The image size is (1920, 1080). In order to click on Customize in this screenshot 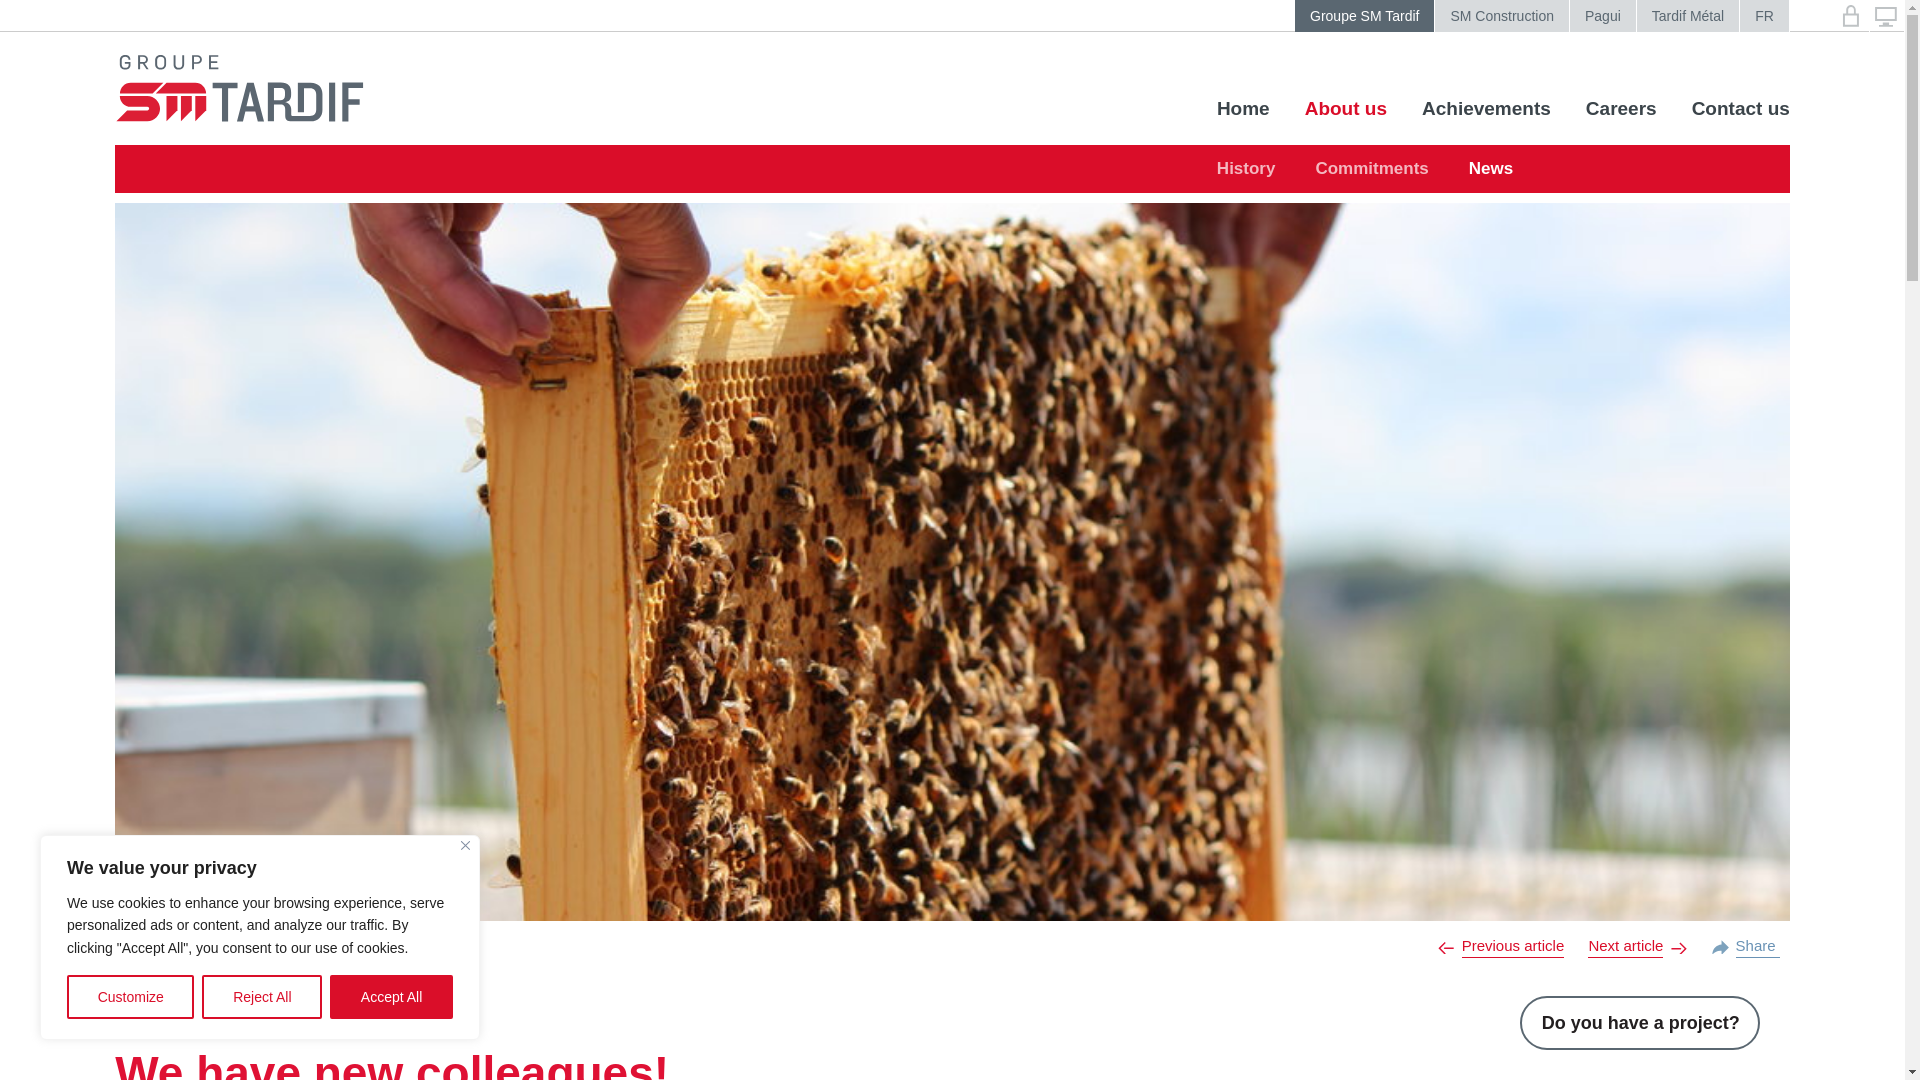, I will do `click(130, 997)`.